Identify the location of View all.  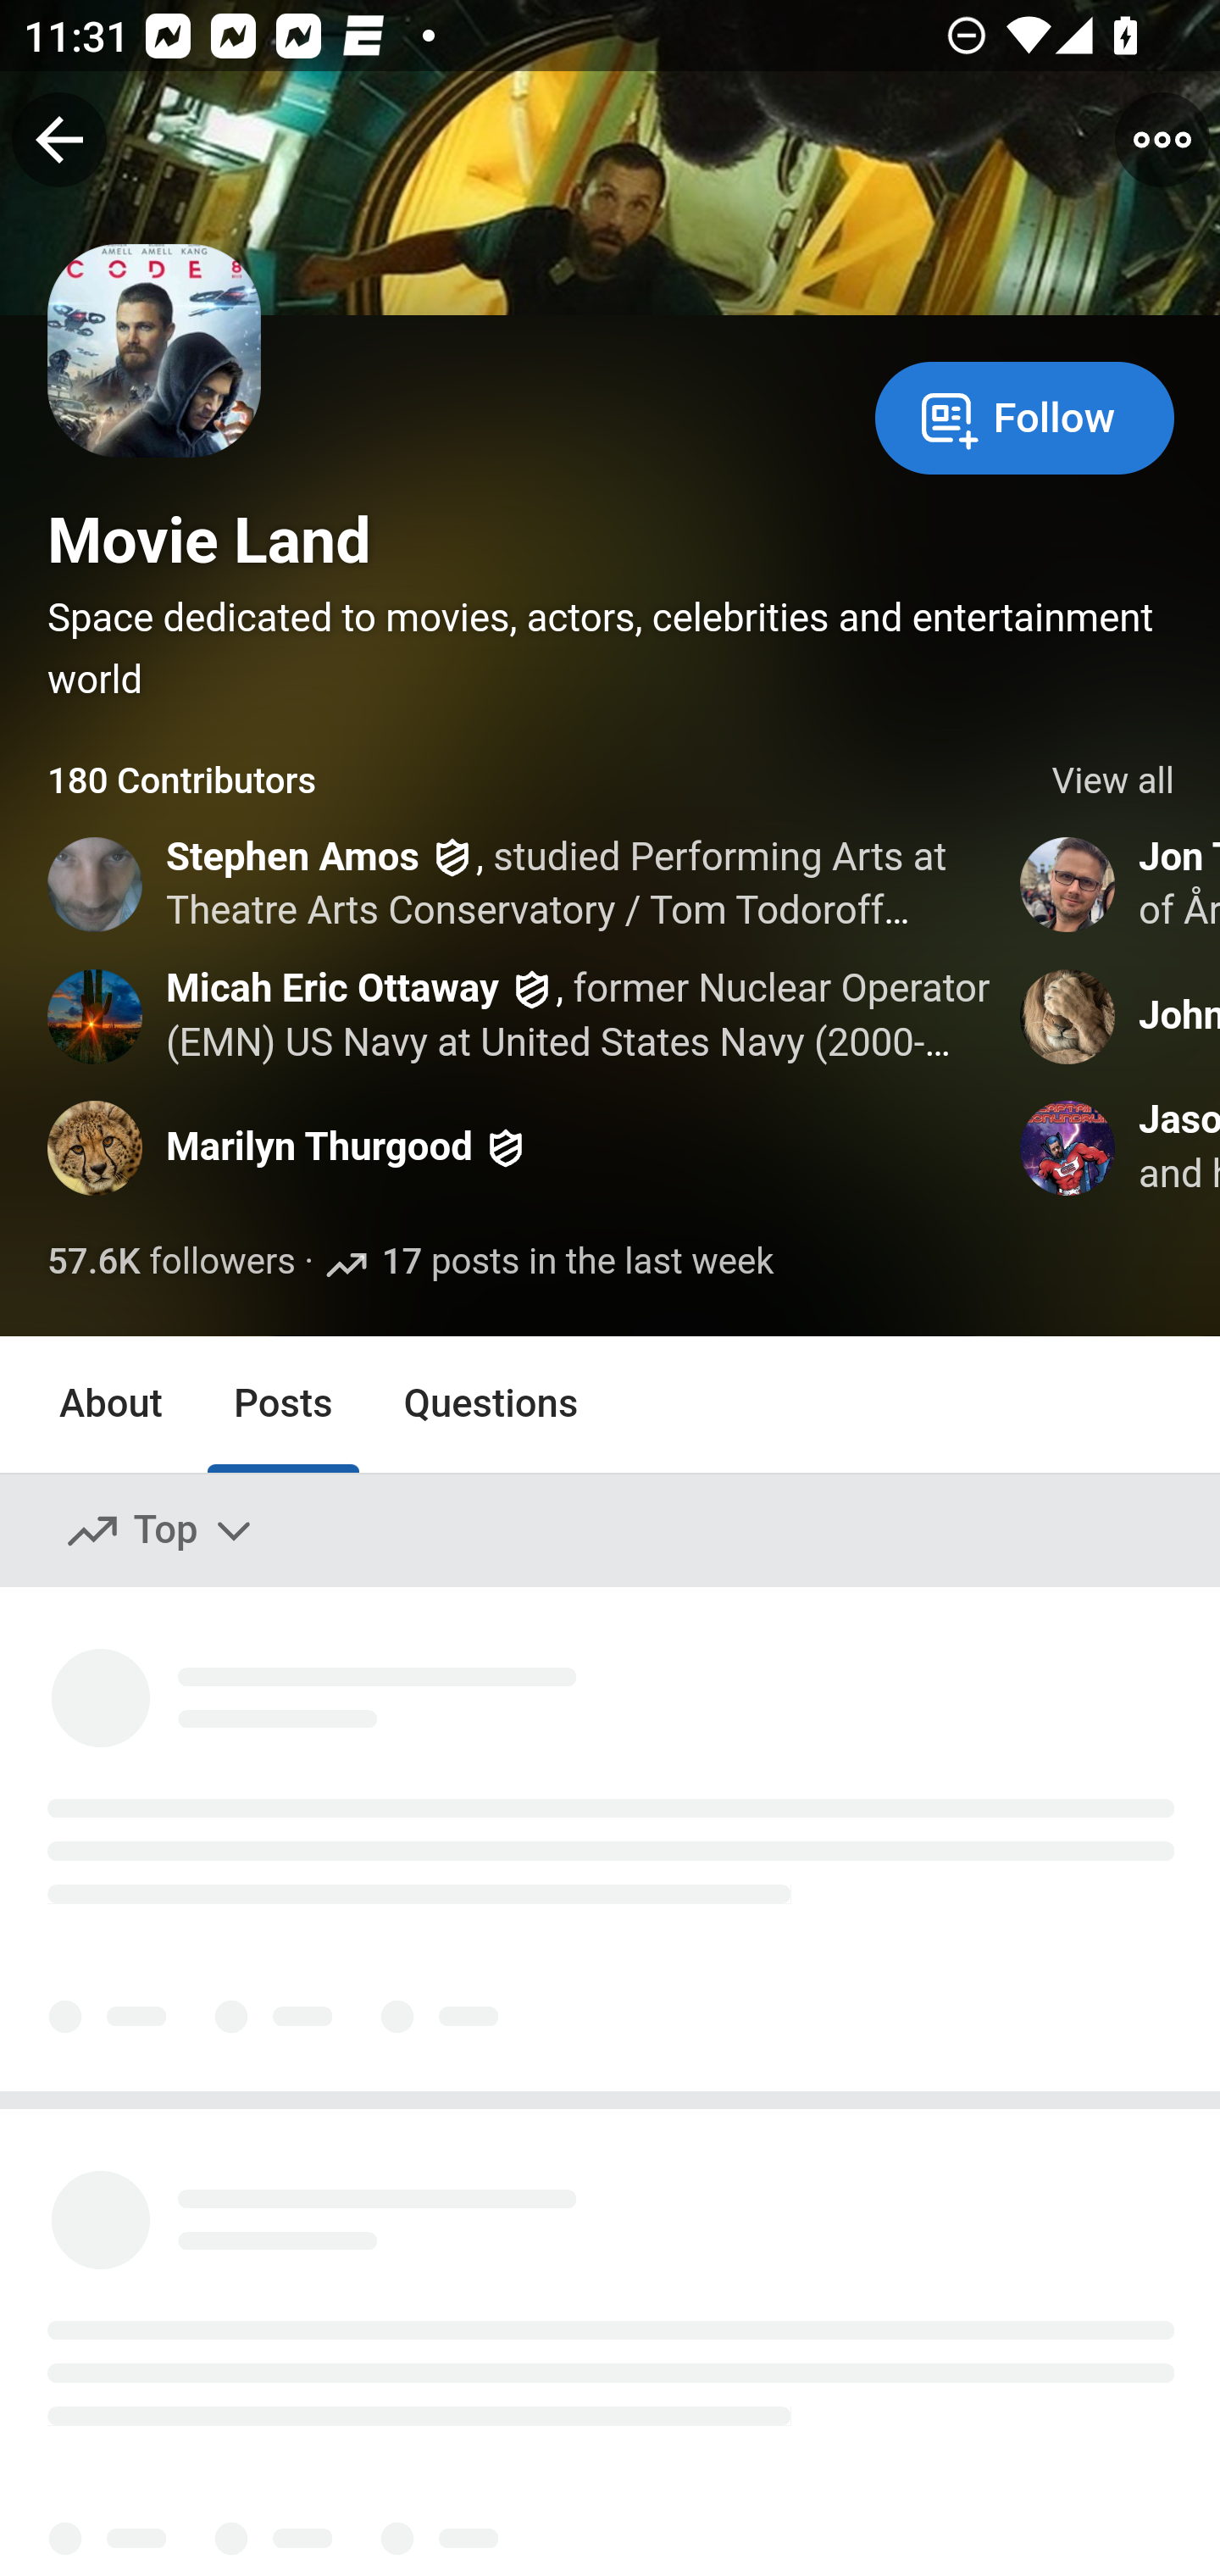
(1113, 781).